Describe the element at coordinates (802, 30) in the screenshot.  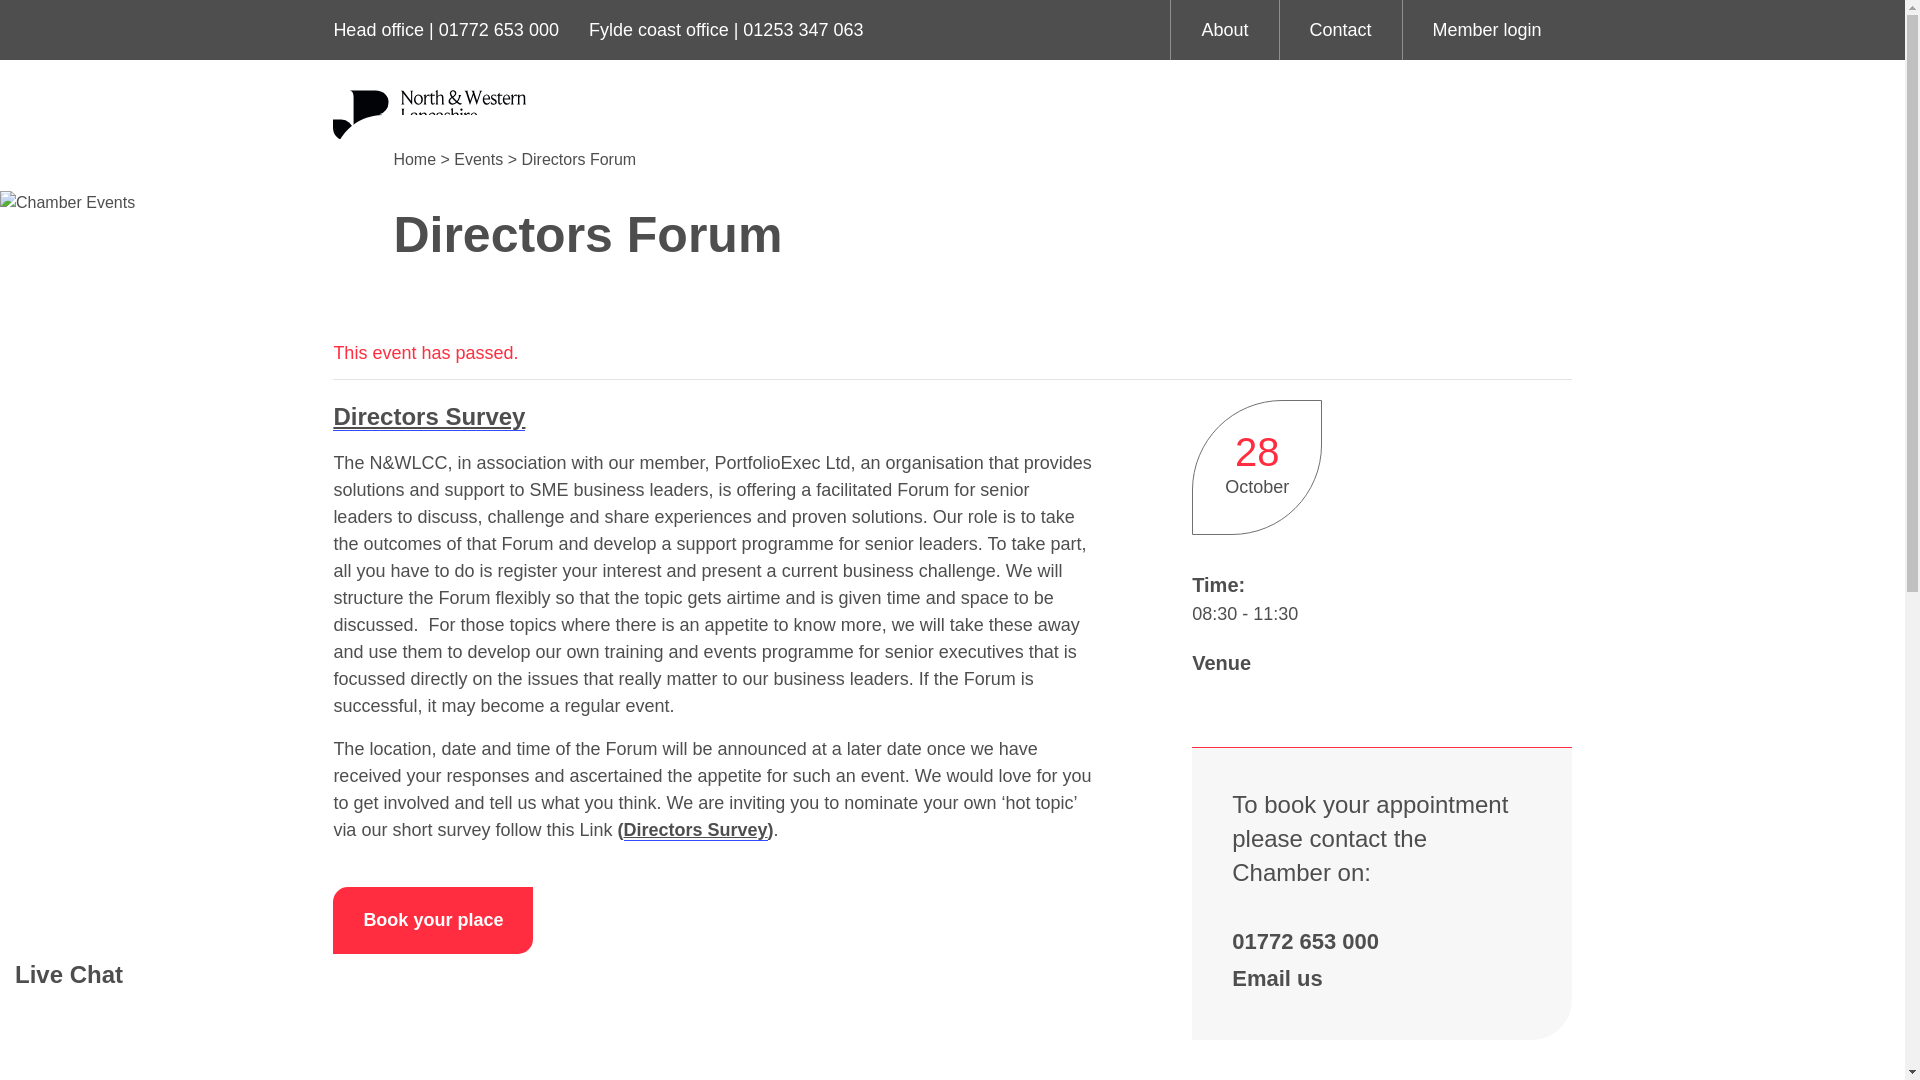
I see `01253 347 063` at that location.